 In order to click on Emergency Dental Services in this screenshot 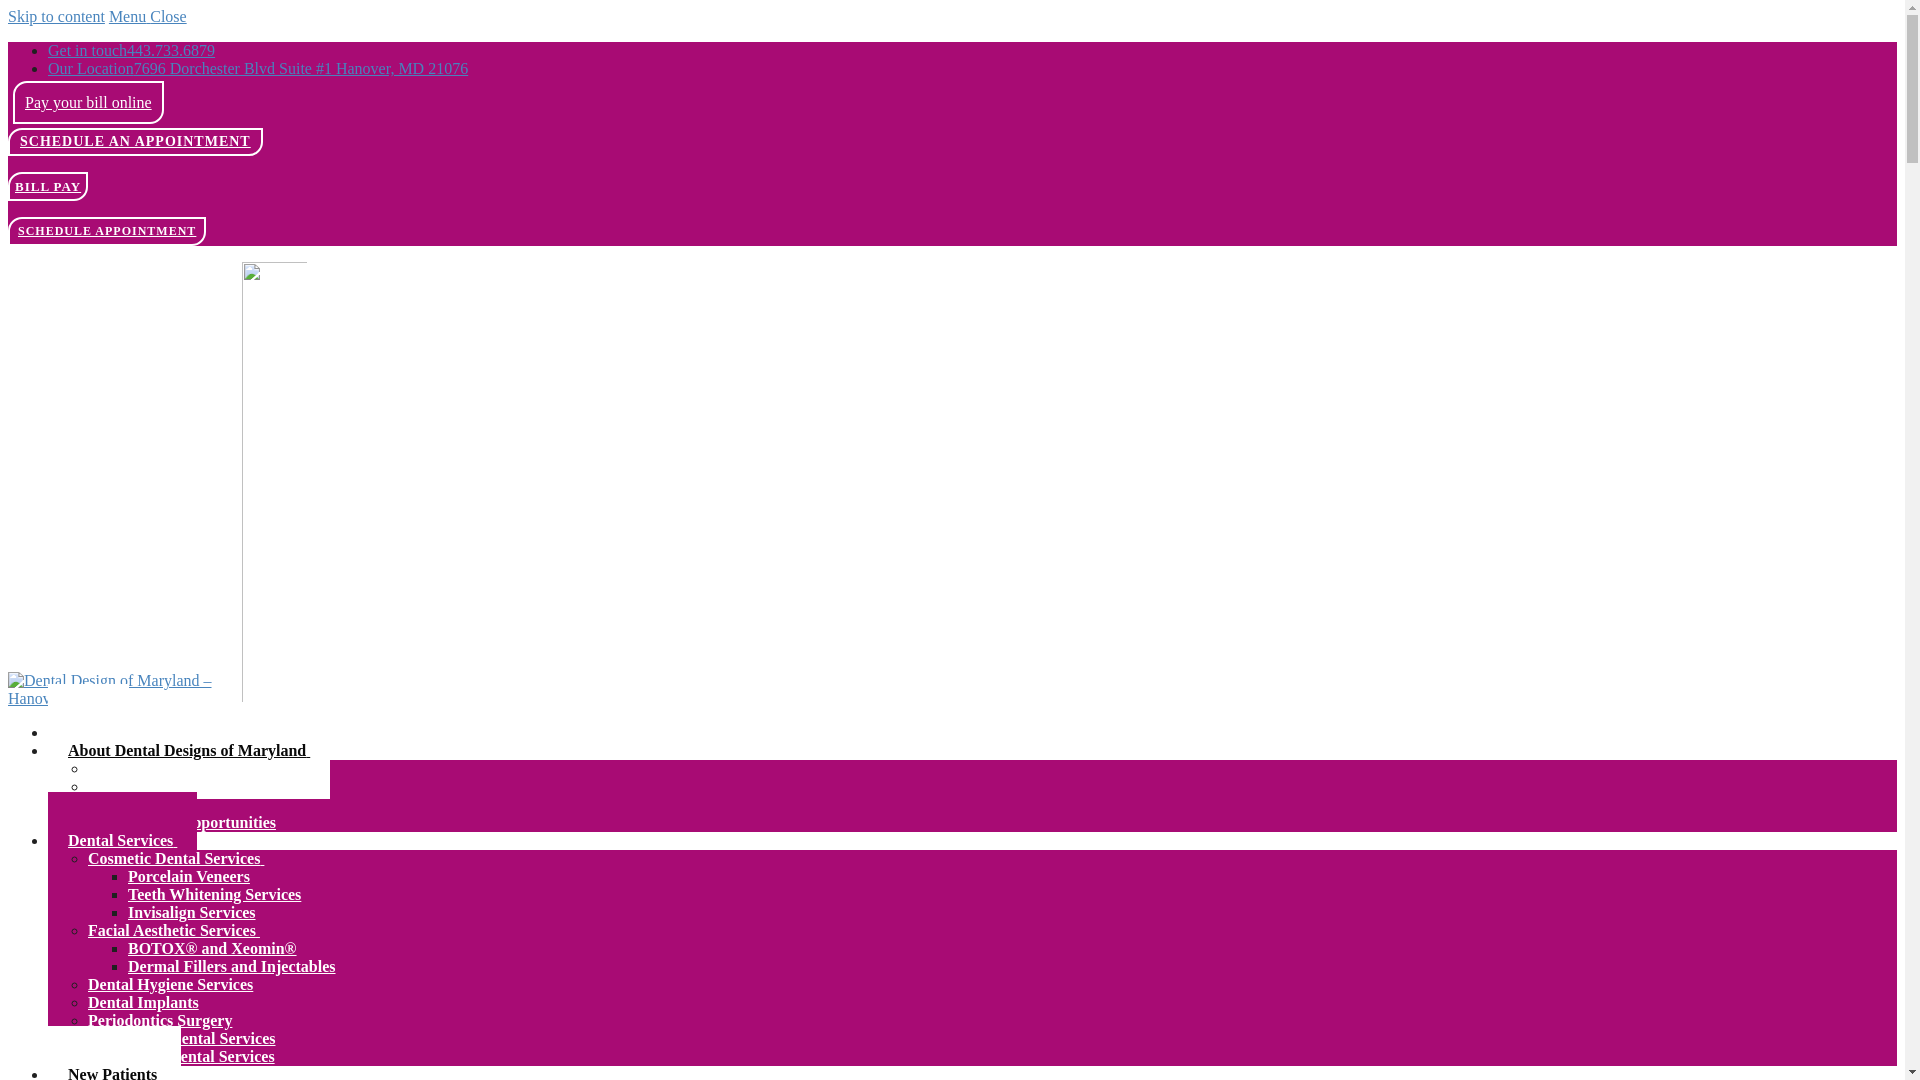, I will do `click(181, 1056)`.